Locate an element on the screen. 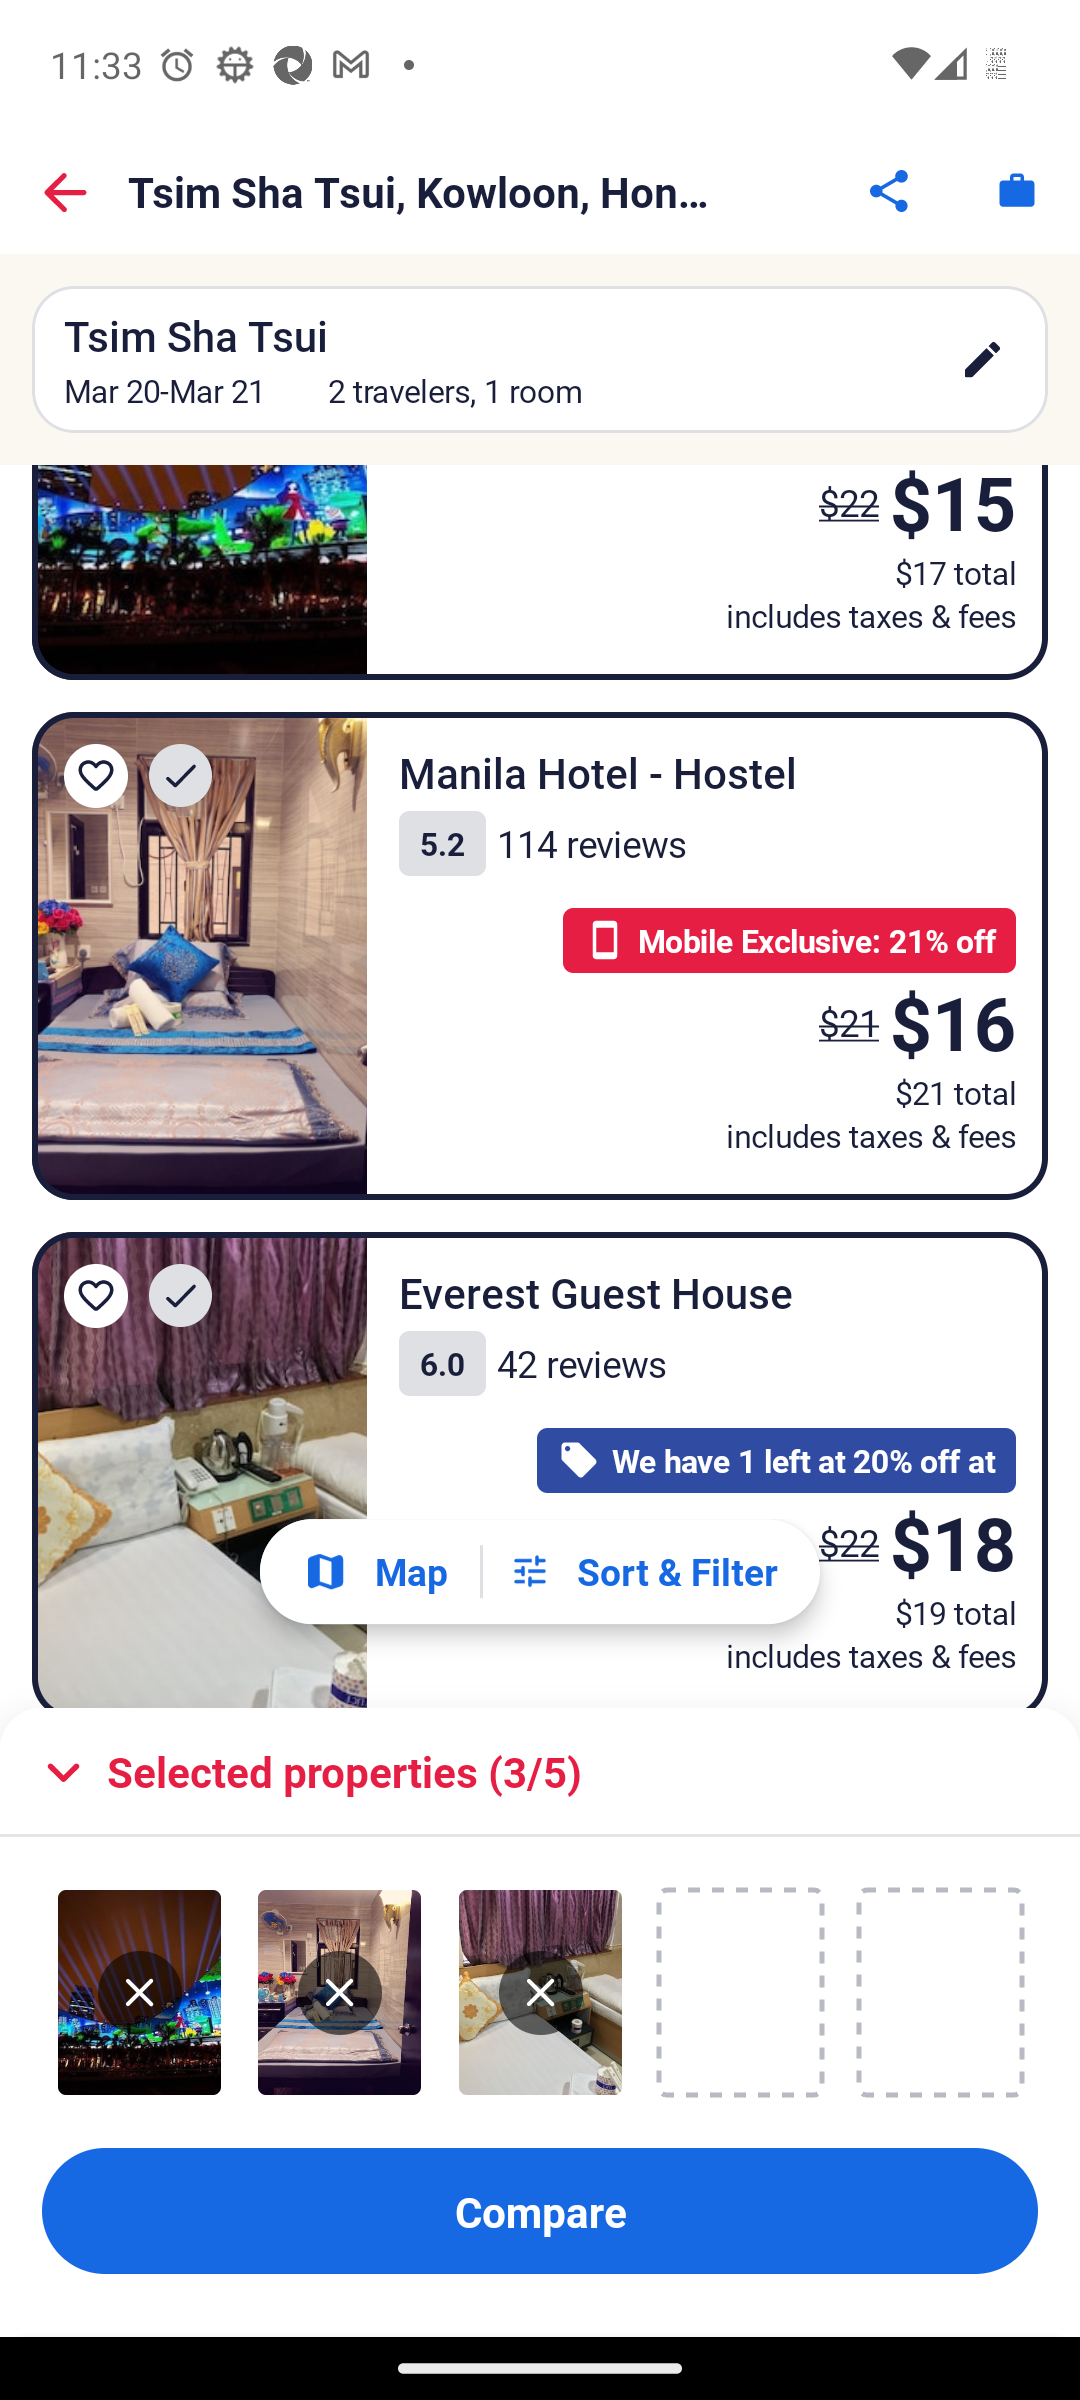  Save Manila Hotel - Hostel to a trip is located at coordinates (96, 776).